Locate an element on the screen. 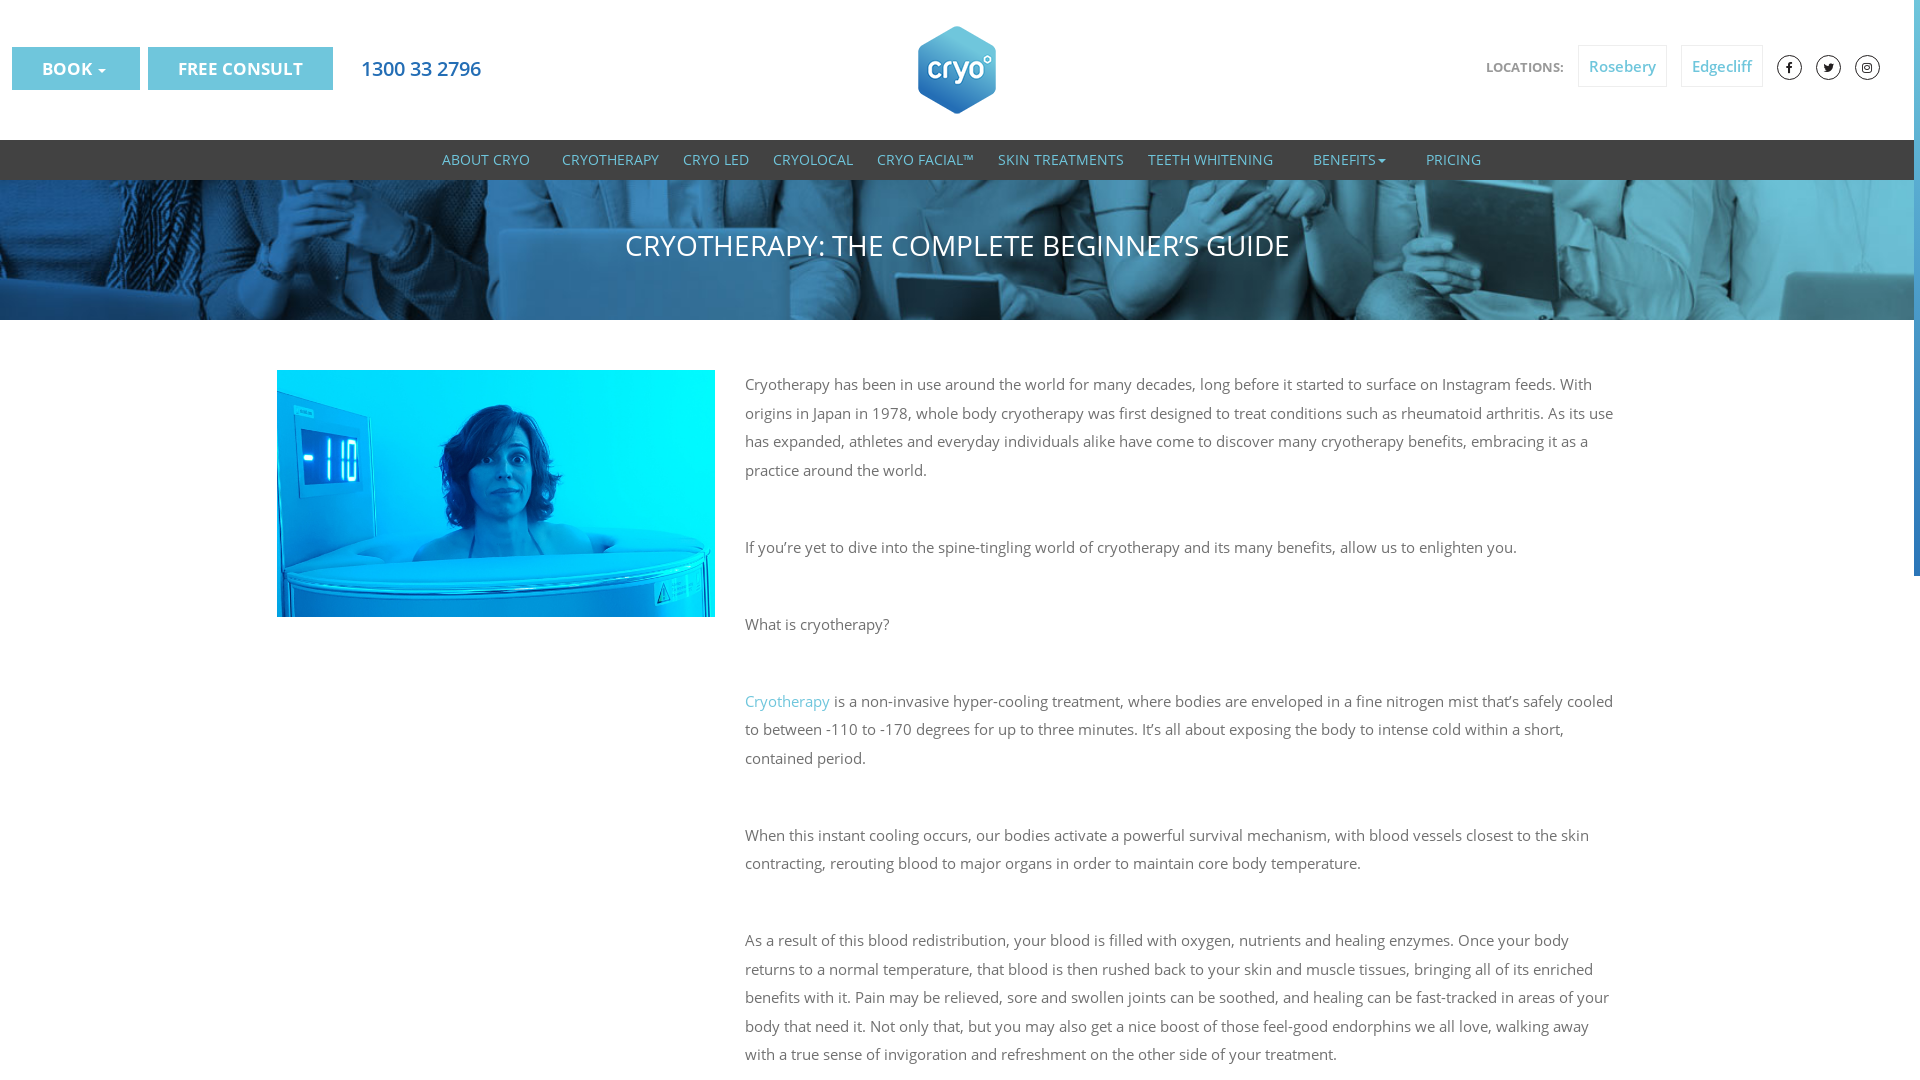 The image size is (1920, 1080). BENEFITS is located at coordinates (1350, 160).